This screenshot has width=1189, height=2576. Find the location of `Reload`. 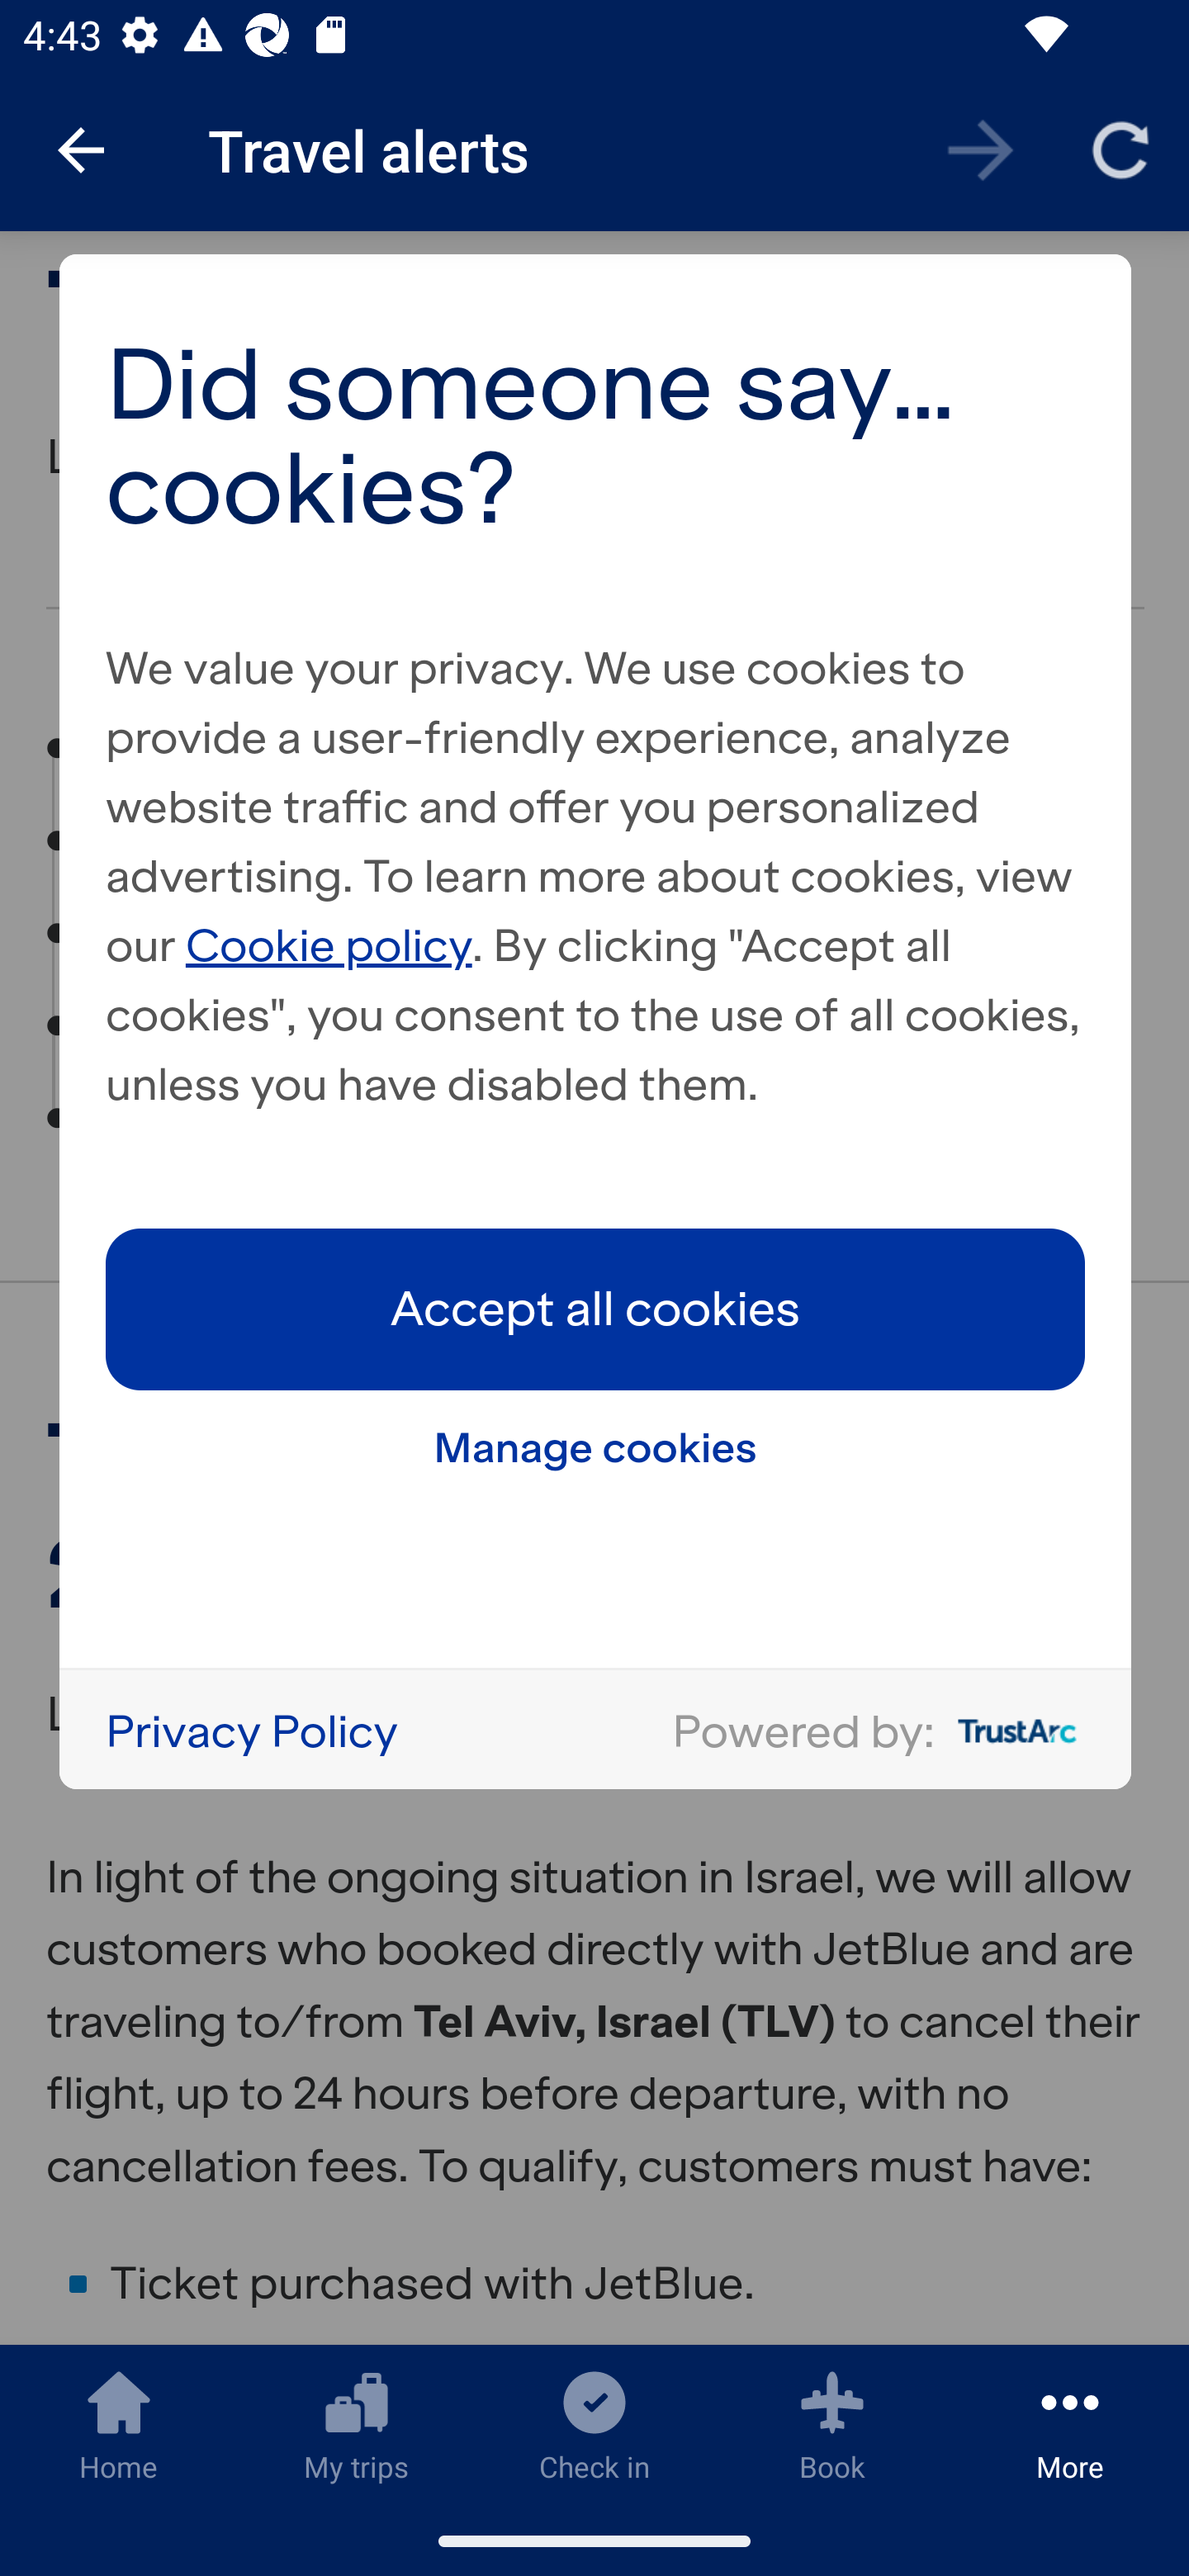

Reload is located at coordinates (1120, 149).